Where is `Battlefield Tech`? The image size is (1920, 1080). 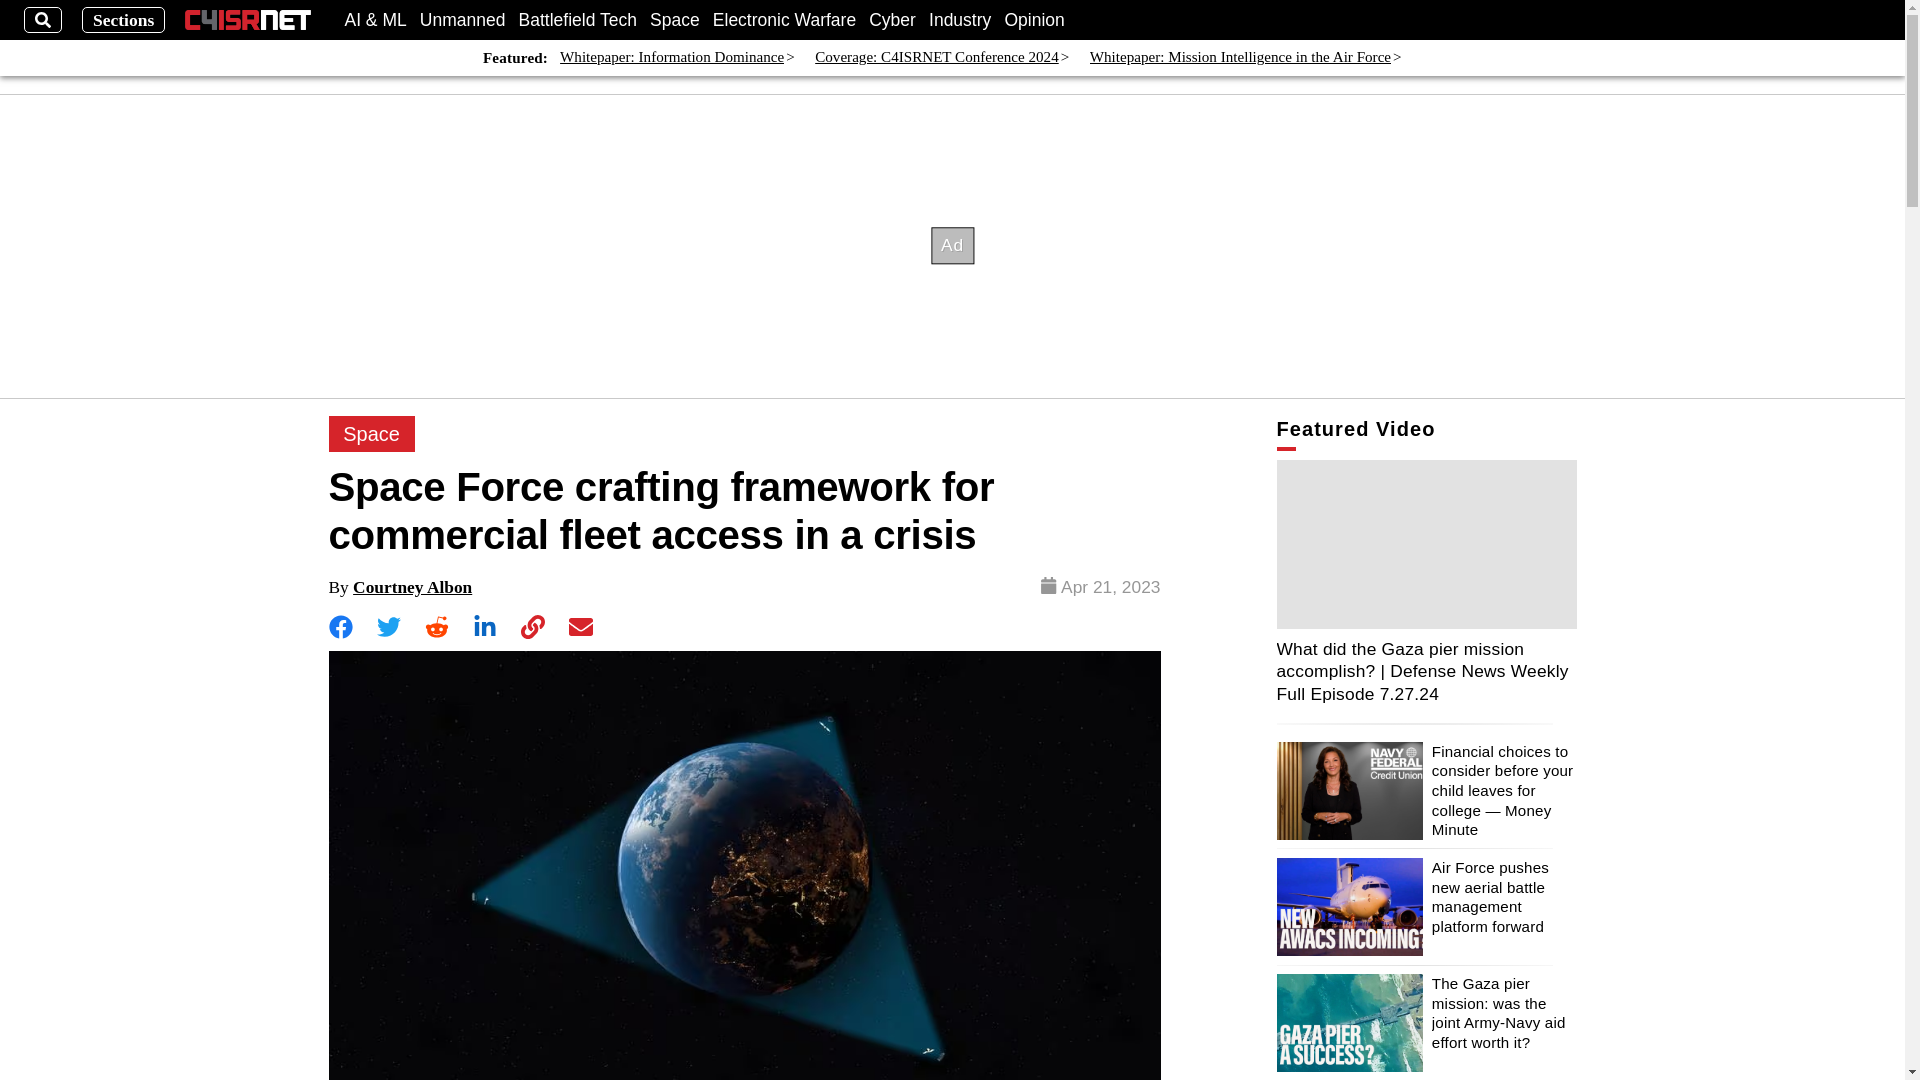 Battlefield Tech is located at coordinates (578, 20).